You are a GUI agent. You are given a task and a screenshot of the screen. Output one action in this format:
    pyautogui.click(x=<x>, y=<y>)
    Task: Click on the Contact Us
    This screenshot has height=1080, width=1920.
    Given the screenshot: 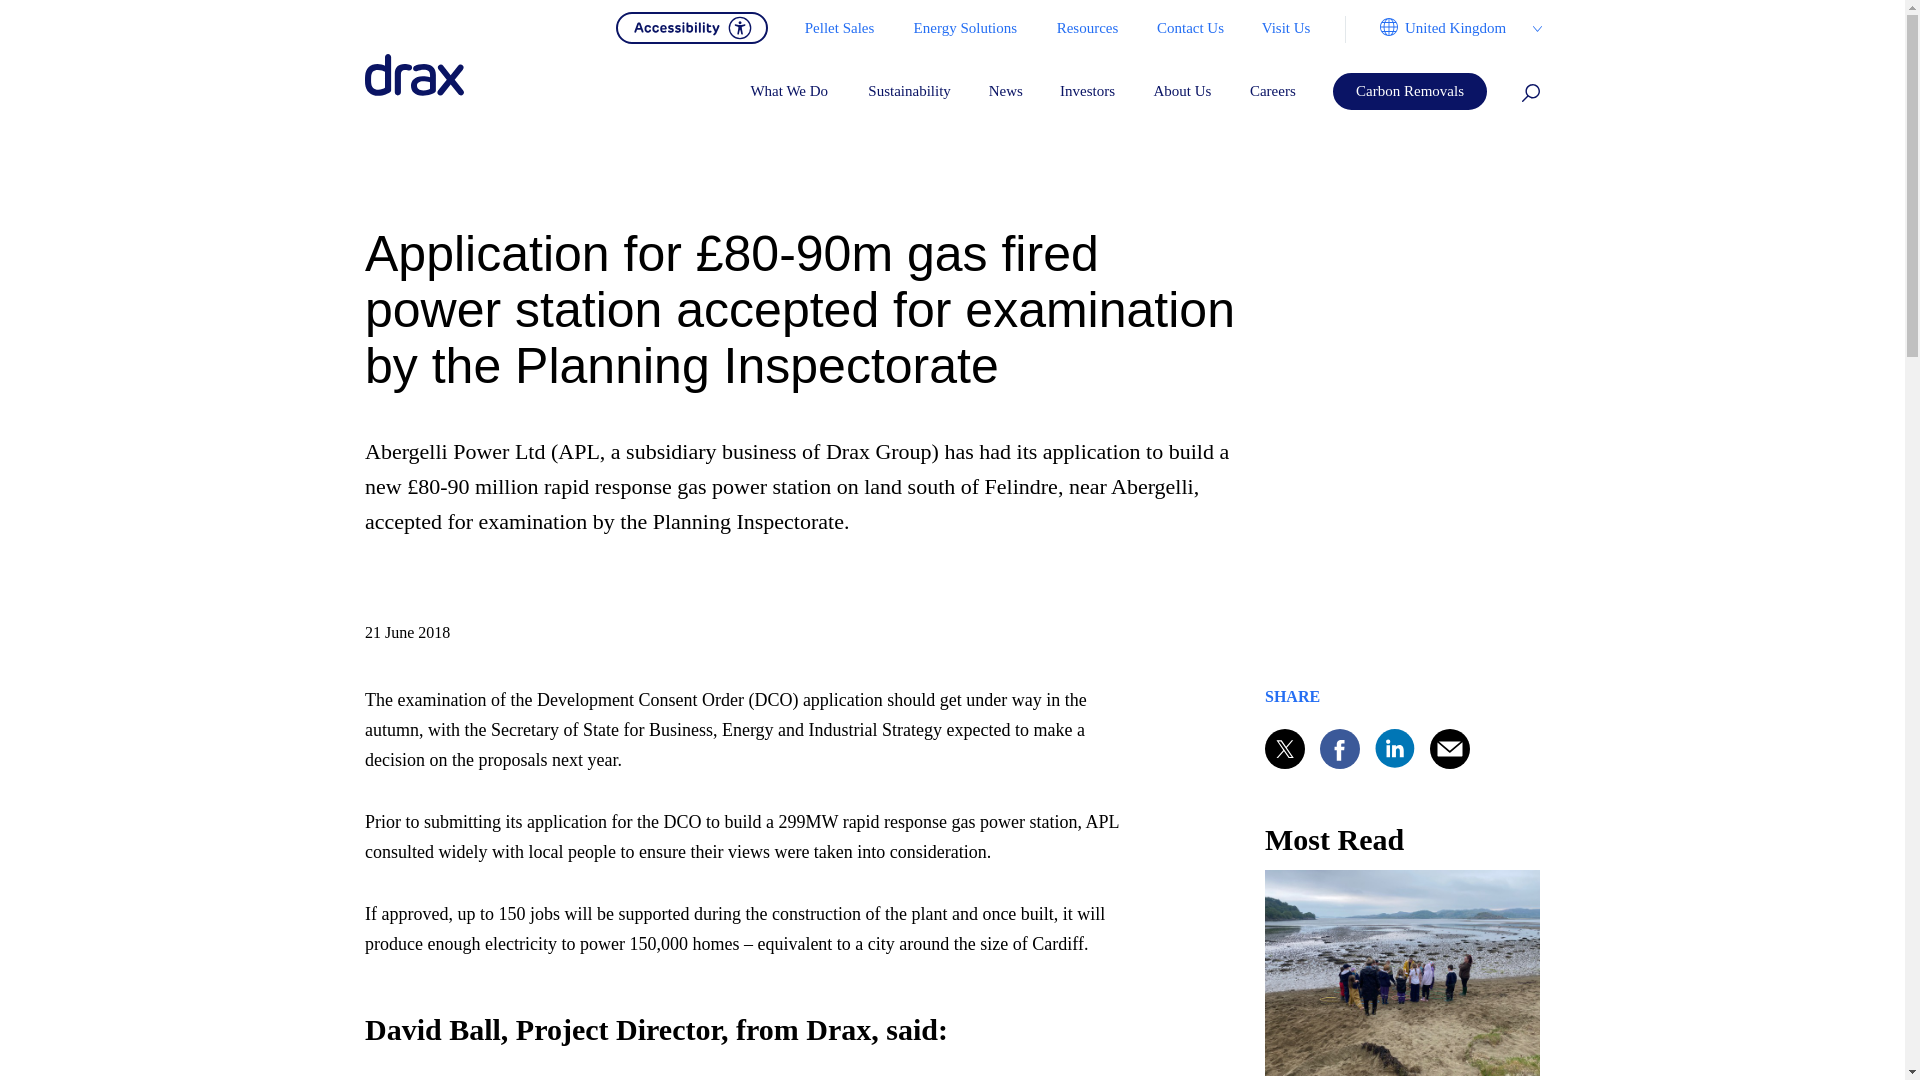 What is the action you would take?
    pyautogui.click(x=1189, y=28)
    